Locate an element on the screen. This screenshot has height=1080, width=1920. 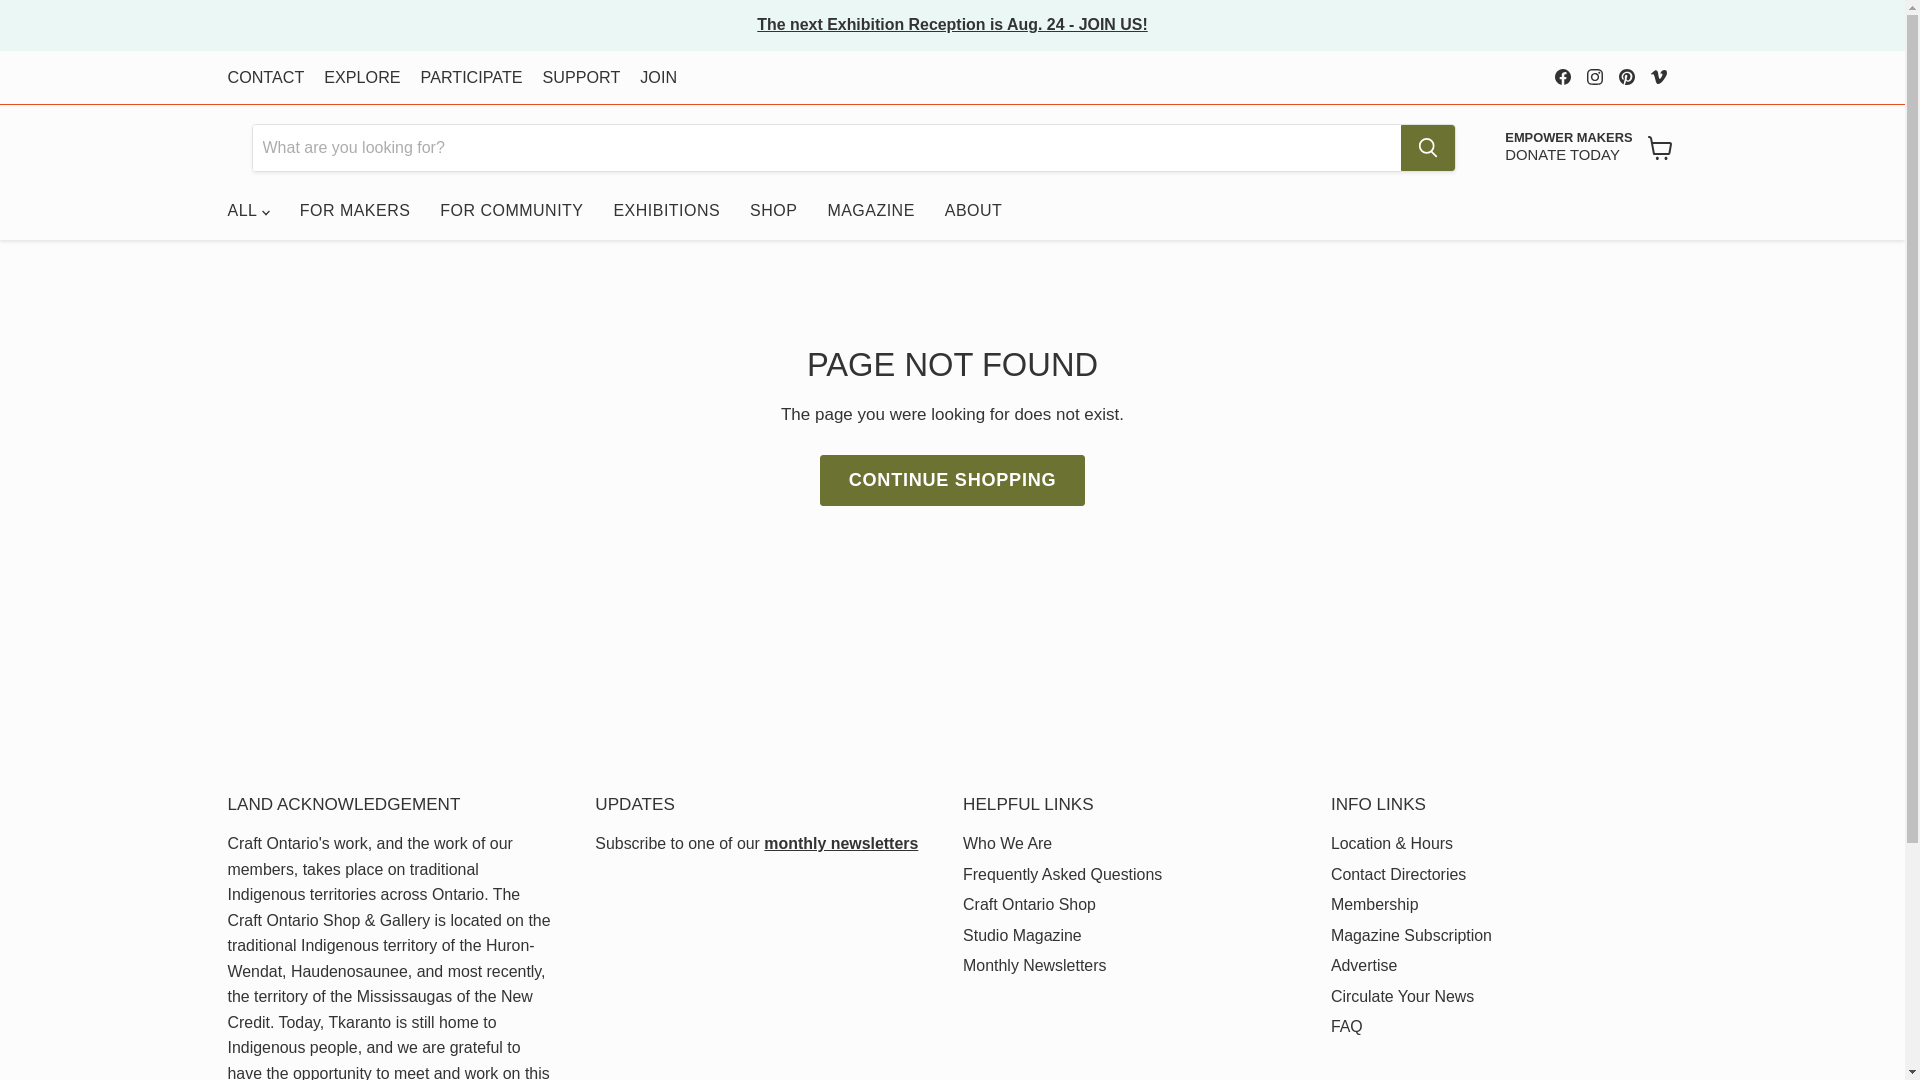
PARTICIPATE is located at coordinates (658, 78).